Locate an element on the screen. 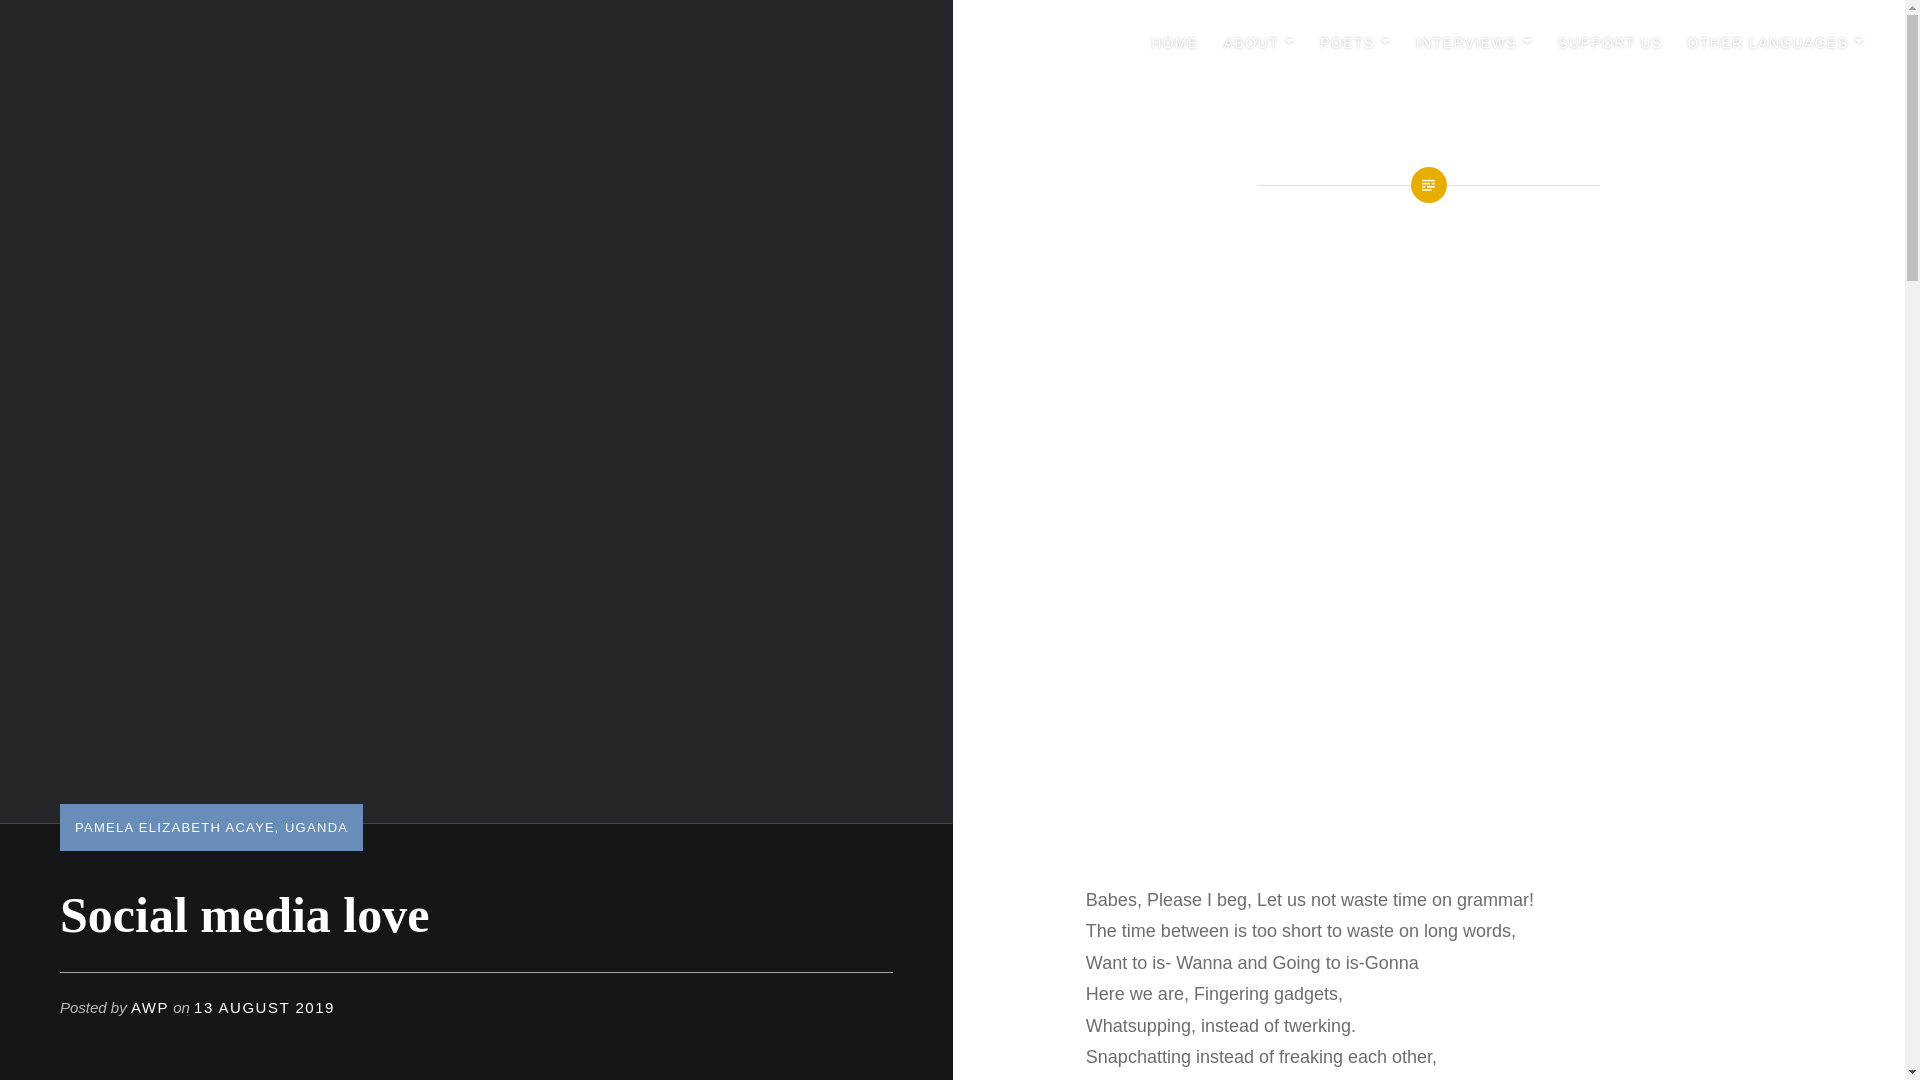 The width and height of the screenshot is (1920, 1080). HOME is located at coordinates (1174, 44).